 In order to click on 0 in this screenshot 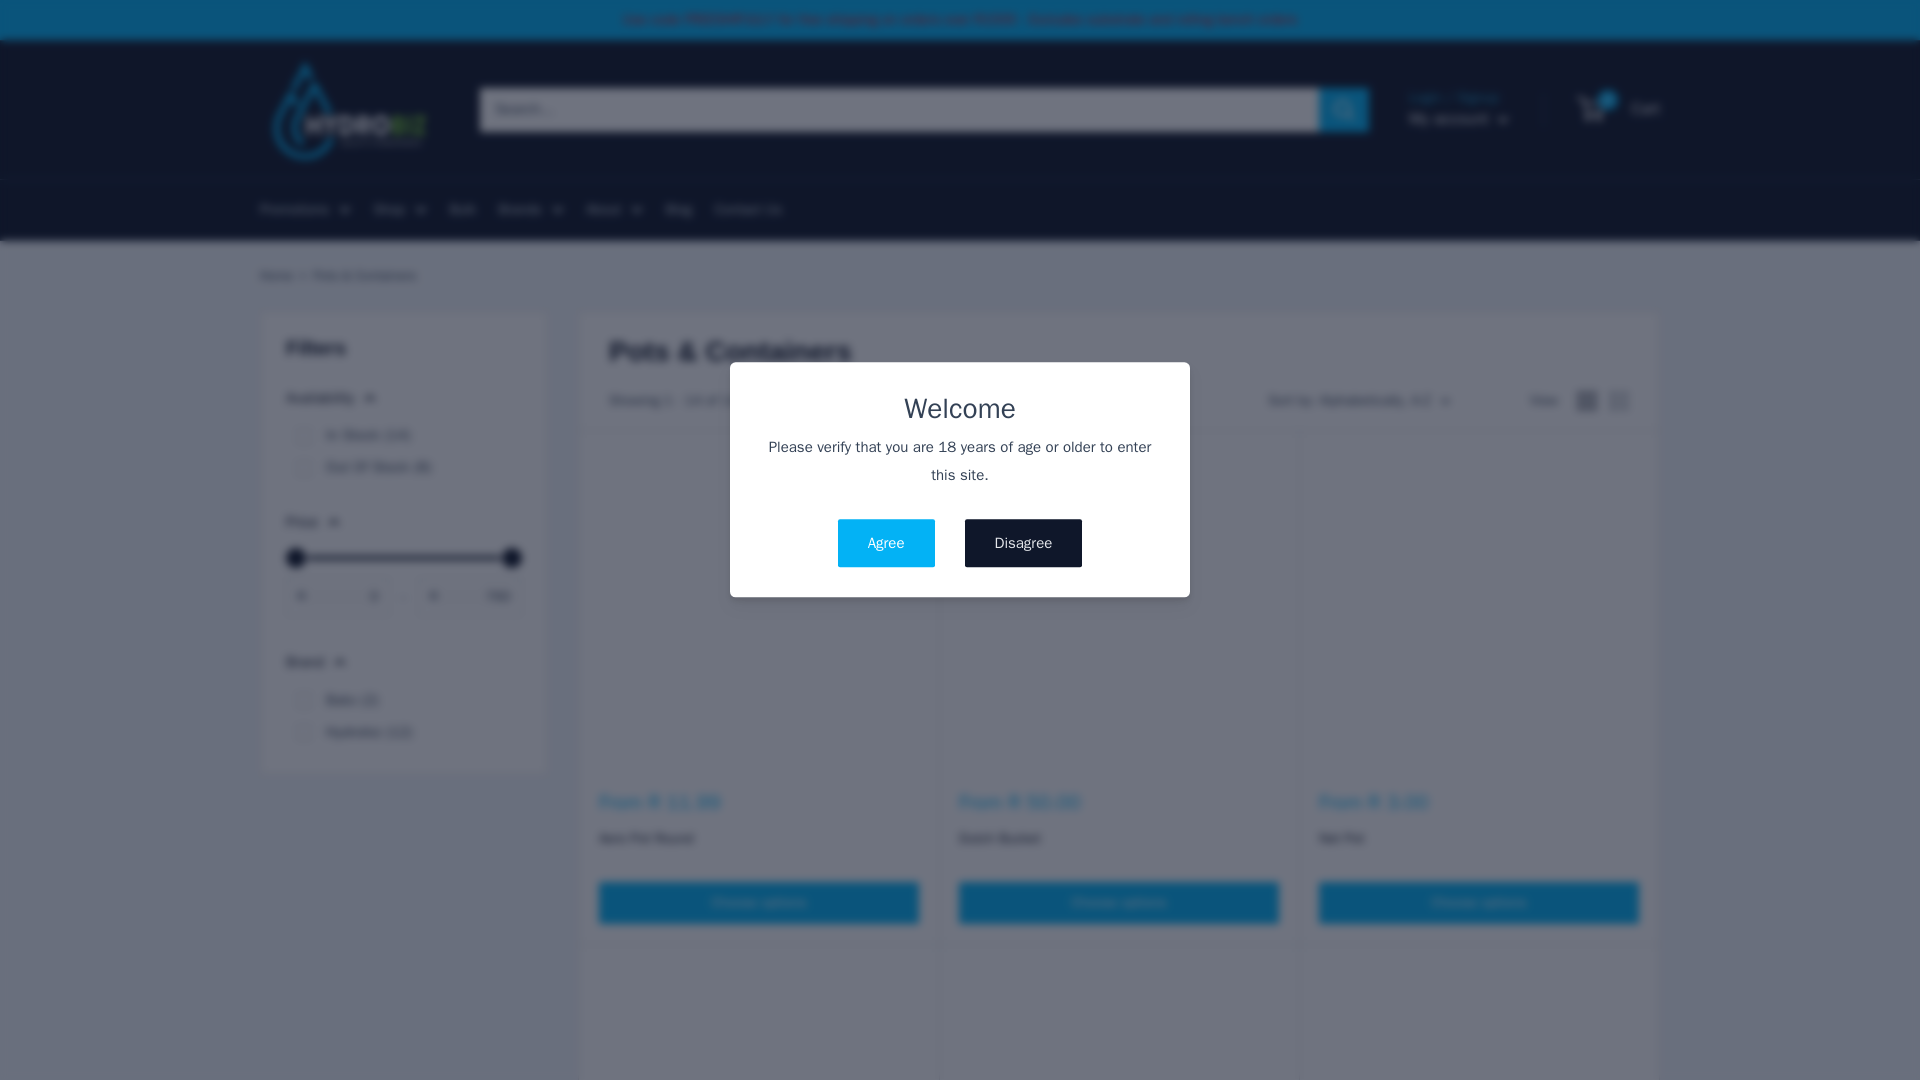, I will do `click(404, 558)`.